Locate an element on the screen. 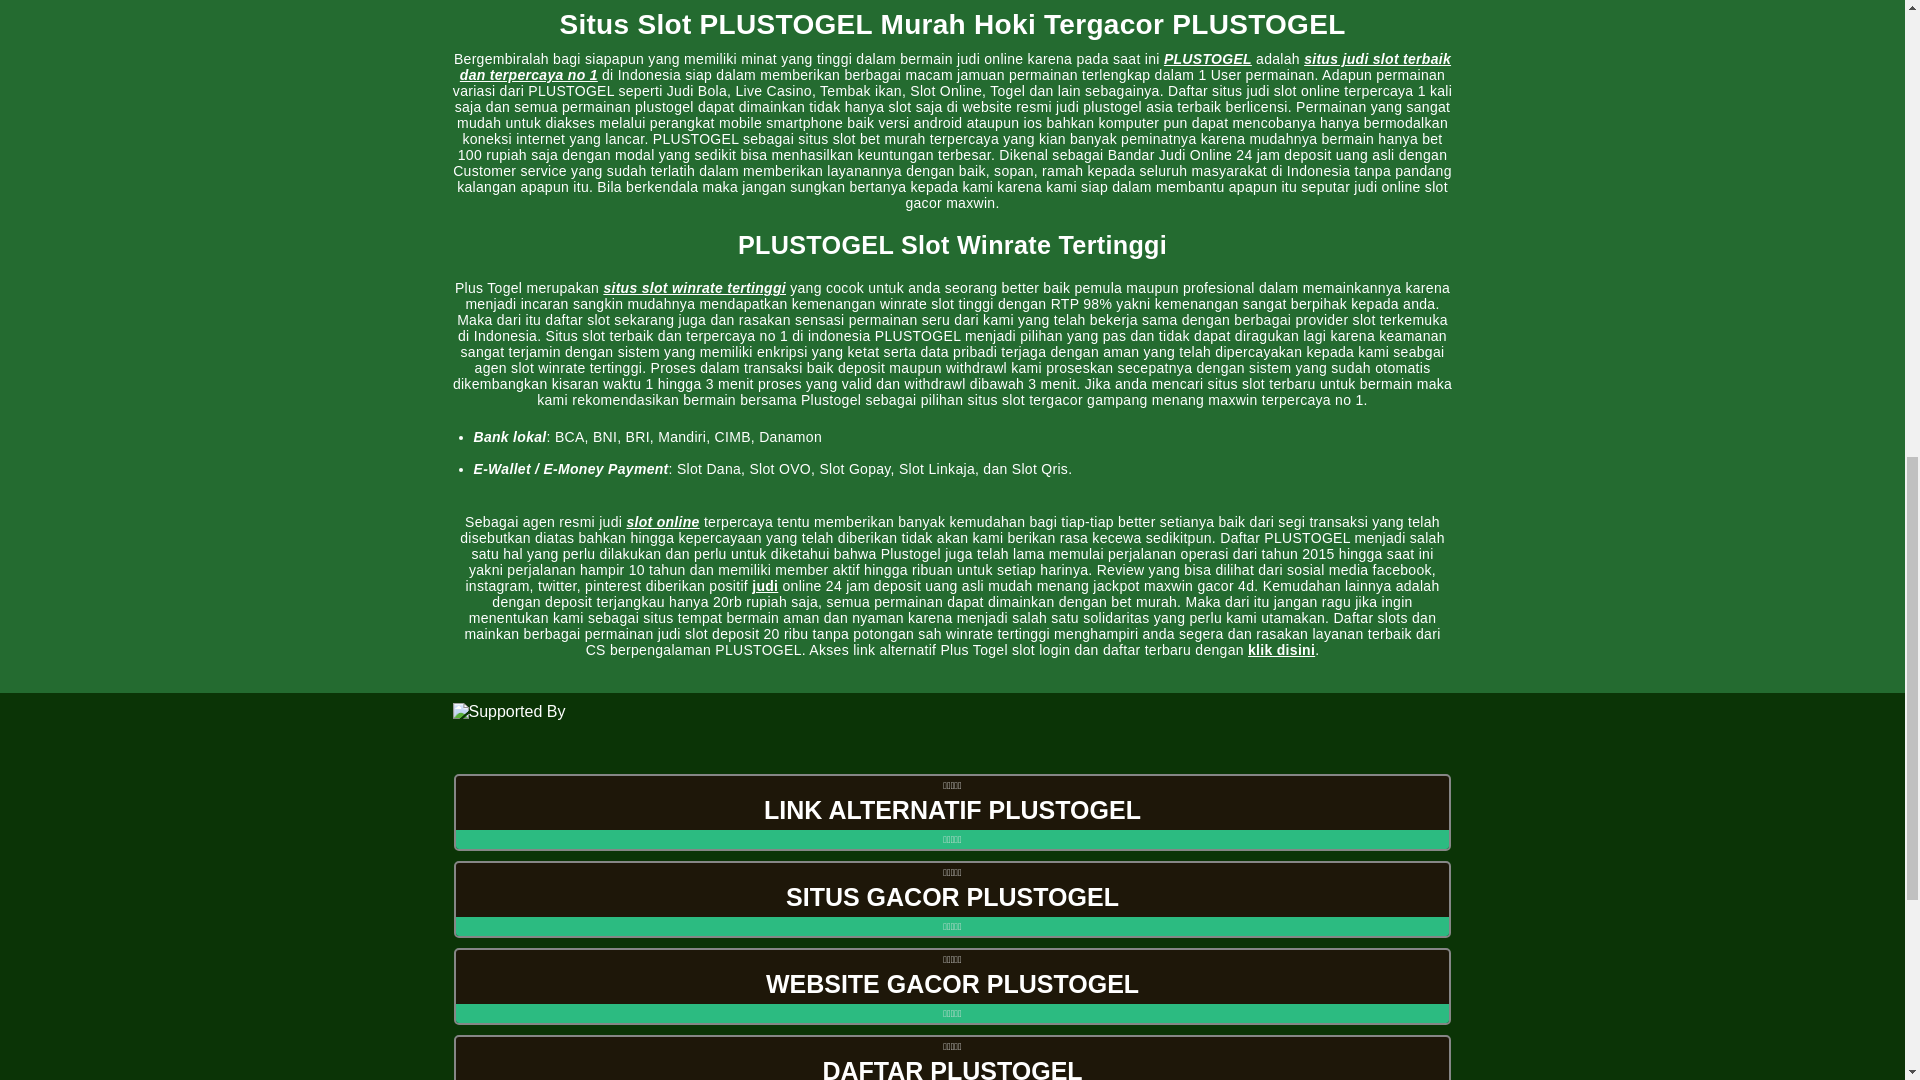  klik disini is located at coordinates (1282, 649).